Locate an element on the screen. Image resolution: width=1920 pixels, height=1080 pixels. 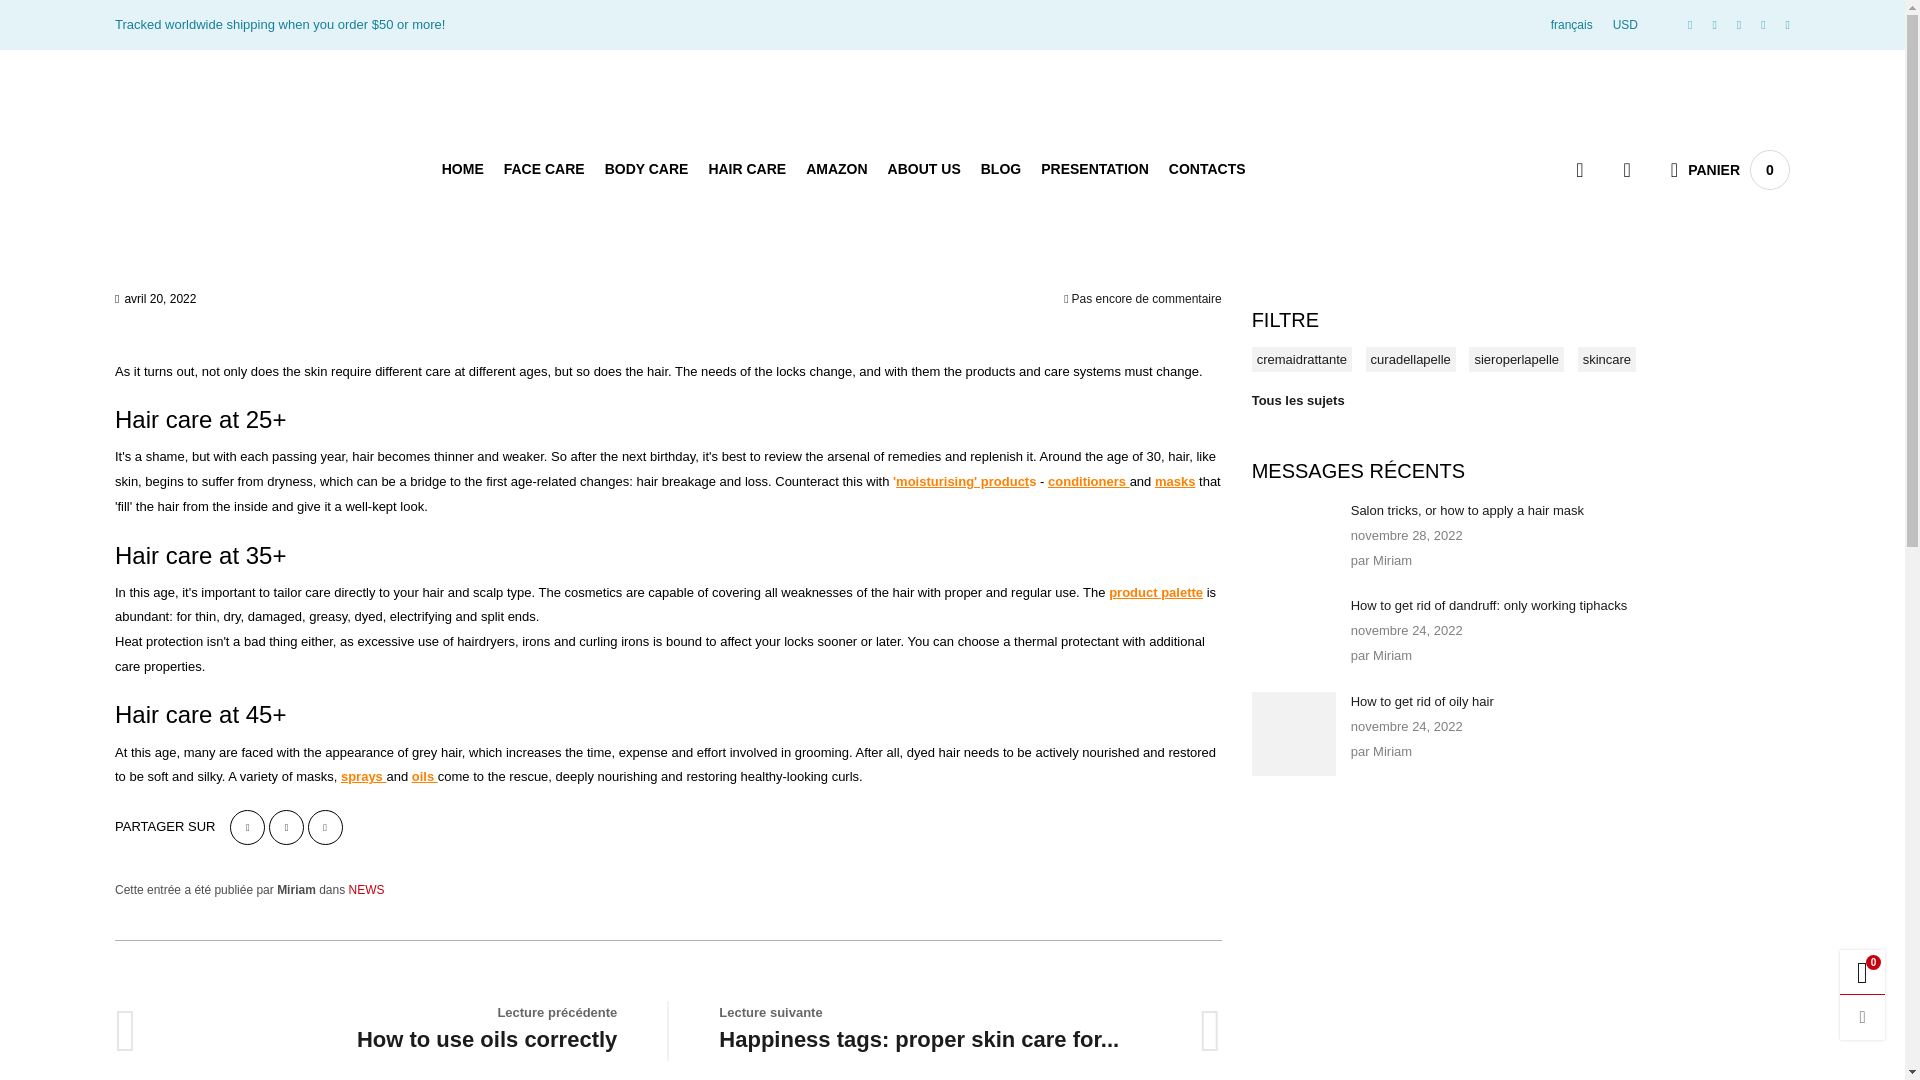
Rechercher is located at coordinates (1579, 170).